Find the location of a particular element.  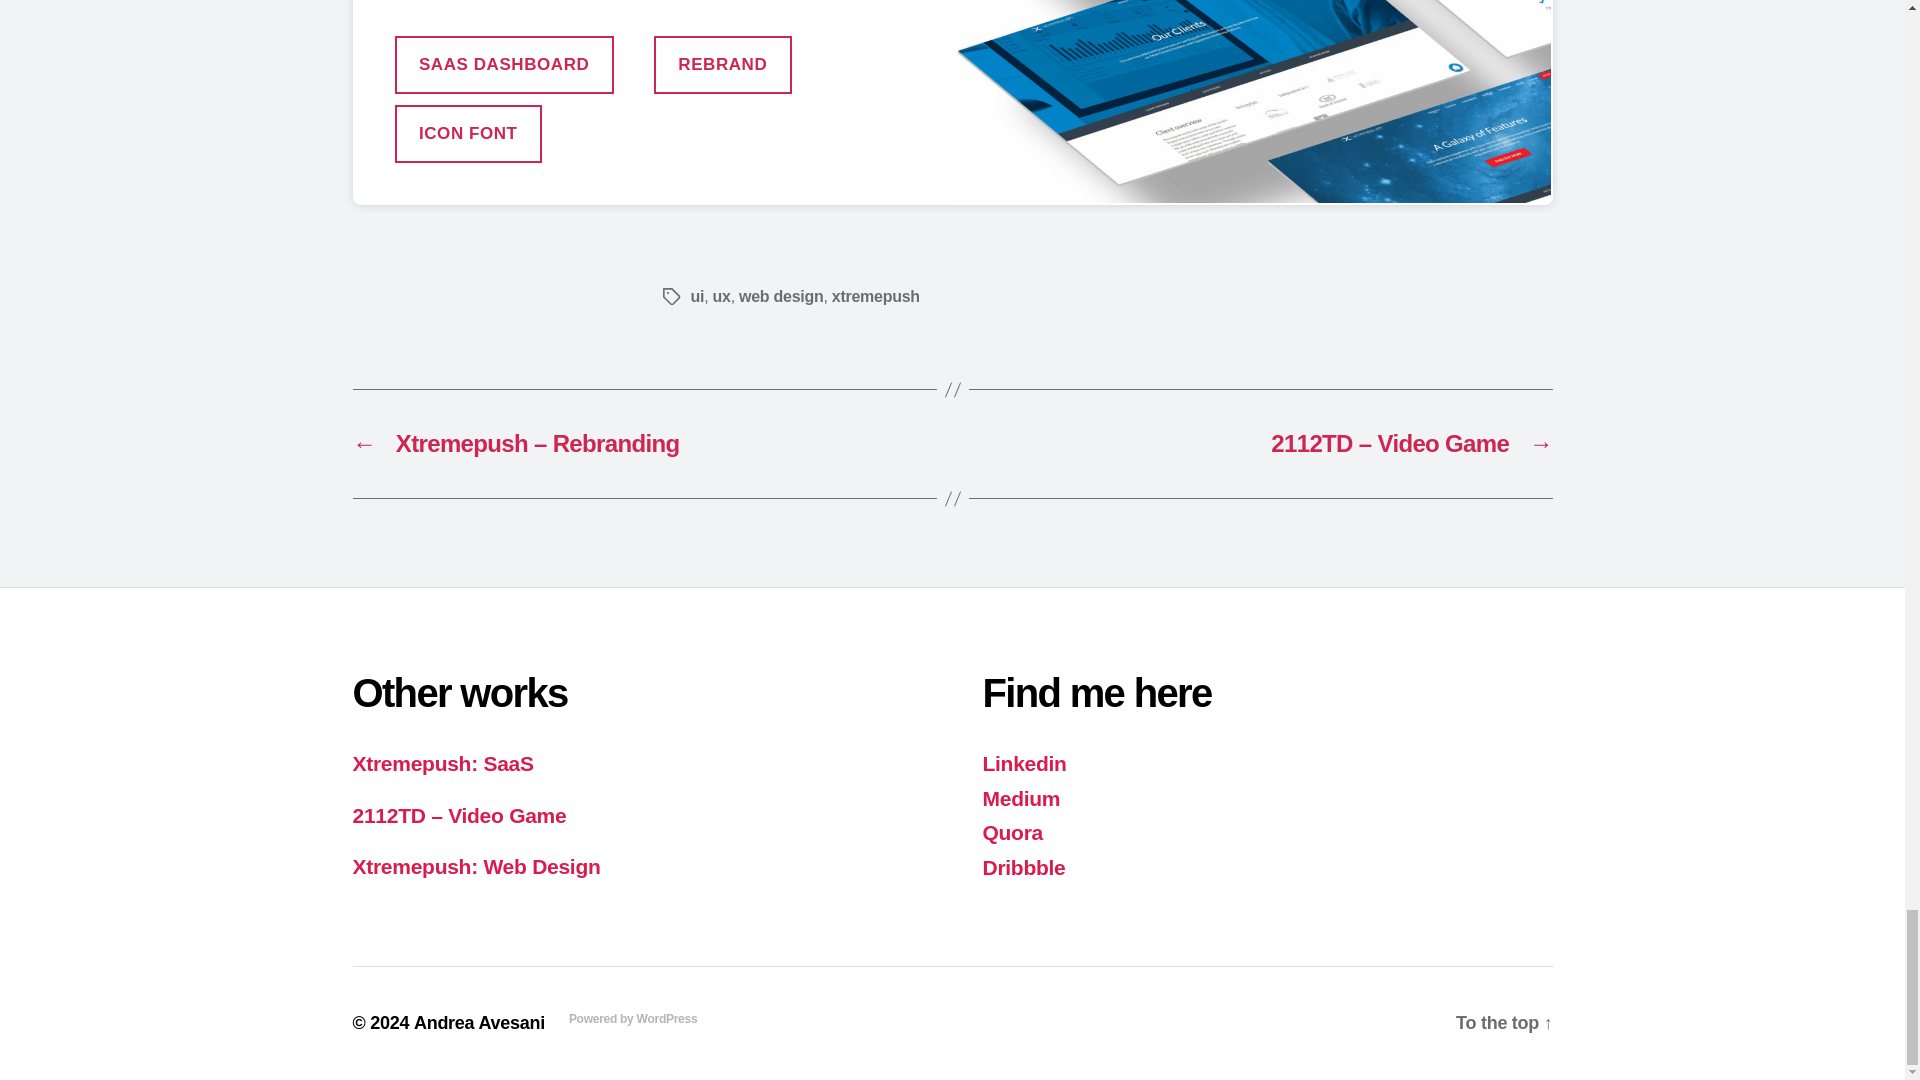

web design is located at coordinates (781, 296).